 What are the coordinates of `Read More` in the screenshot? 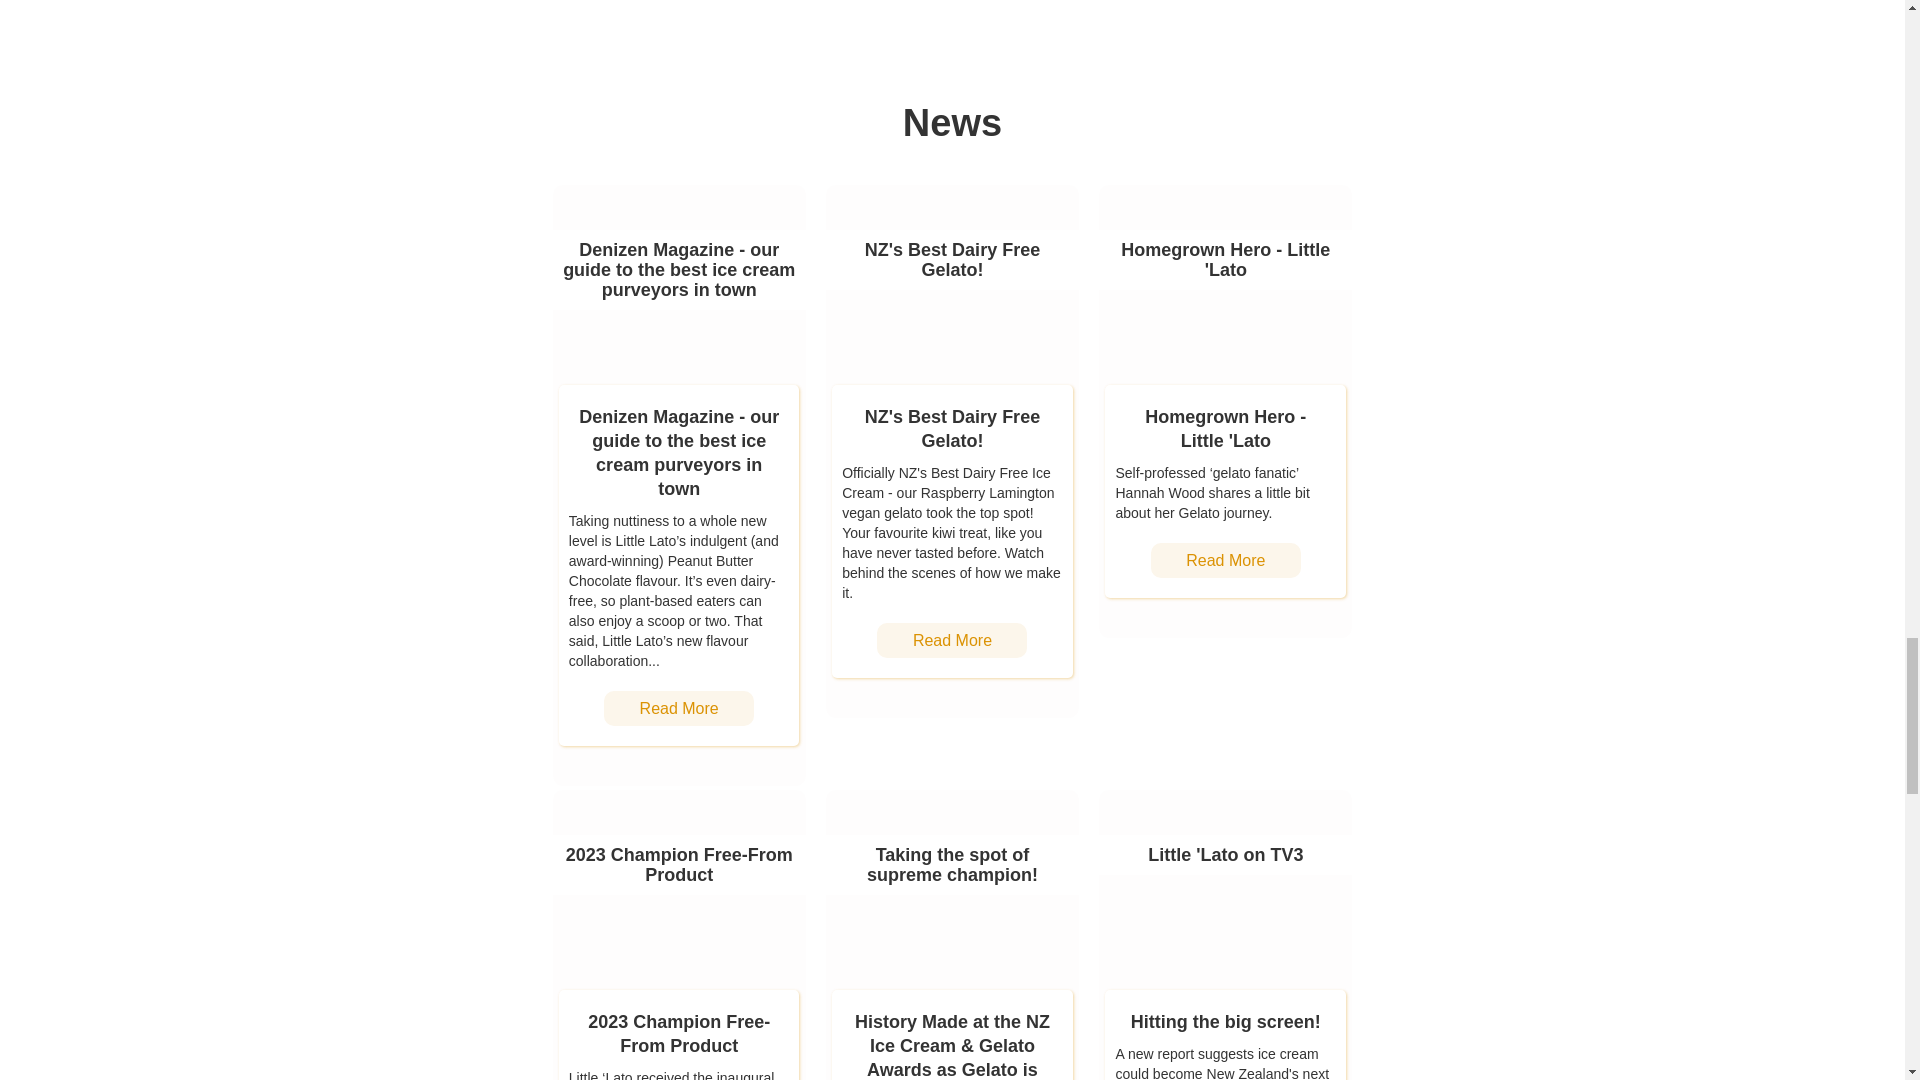 It's located at (679, 708).